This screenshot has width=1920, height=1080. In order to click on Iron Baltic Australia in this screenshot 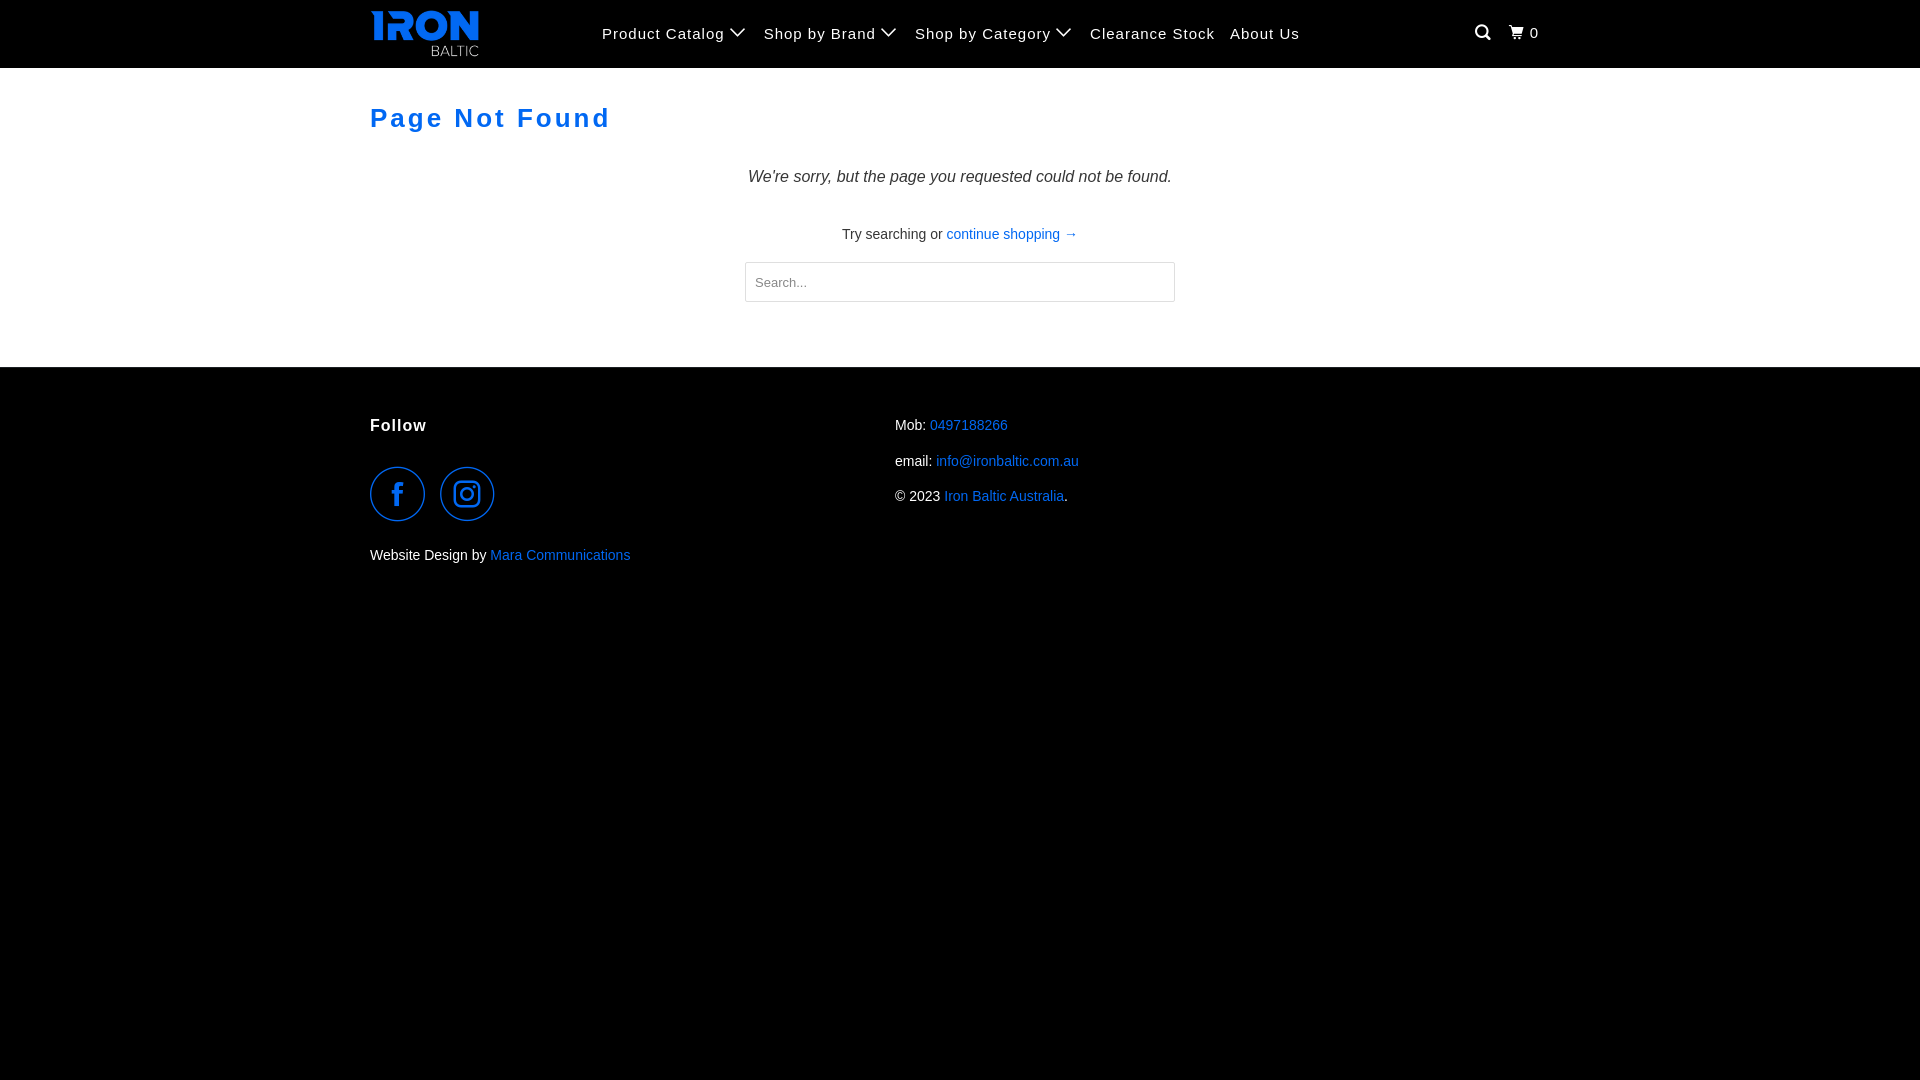, I will do `click(472, 34)`.